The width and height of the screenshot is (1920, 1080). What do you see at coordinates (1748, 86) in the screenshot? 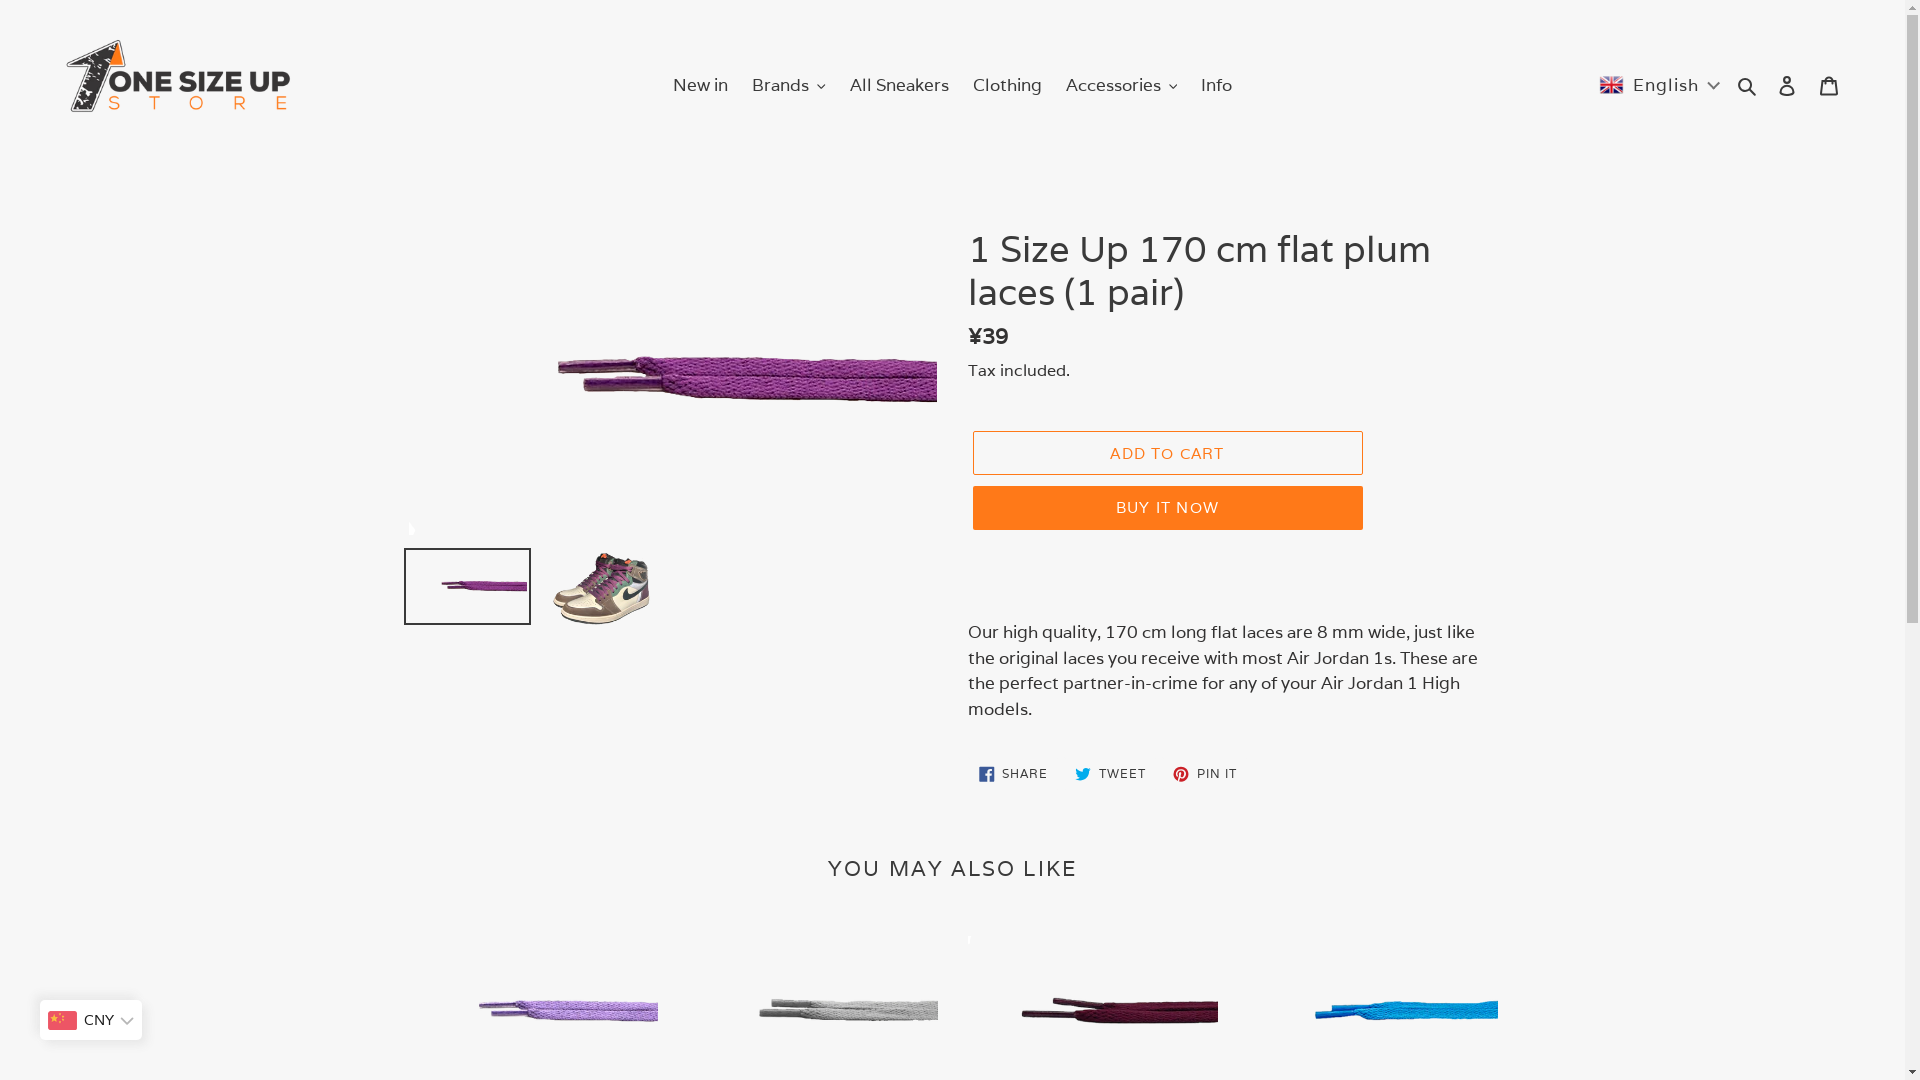
I see `Search` at bounding box center [1748, 86].